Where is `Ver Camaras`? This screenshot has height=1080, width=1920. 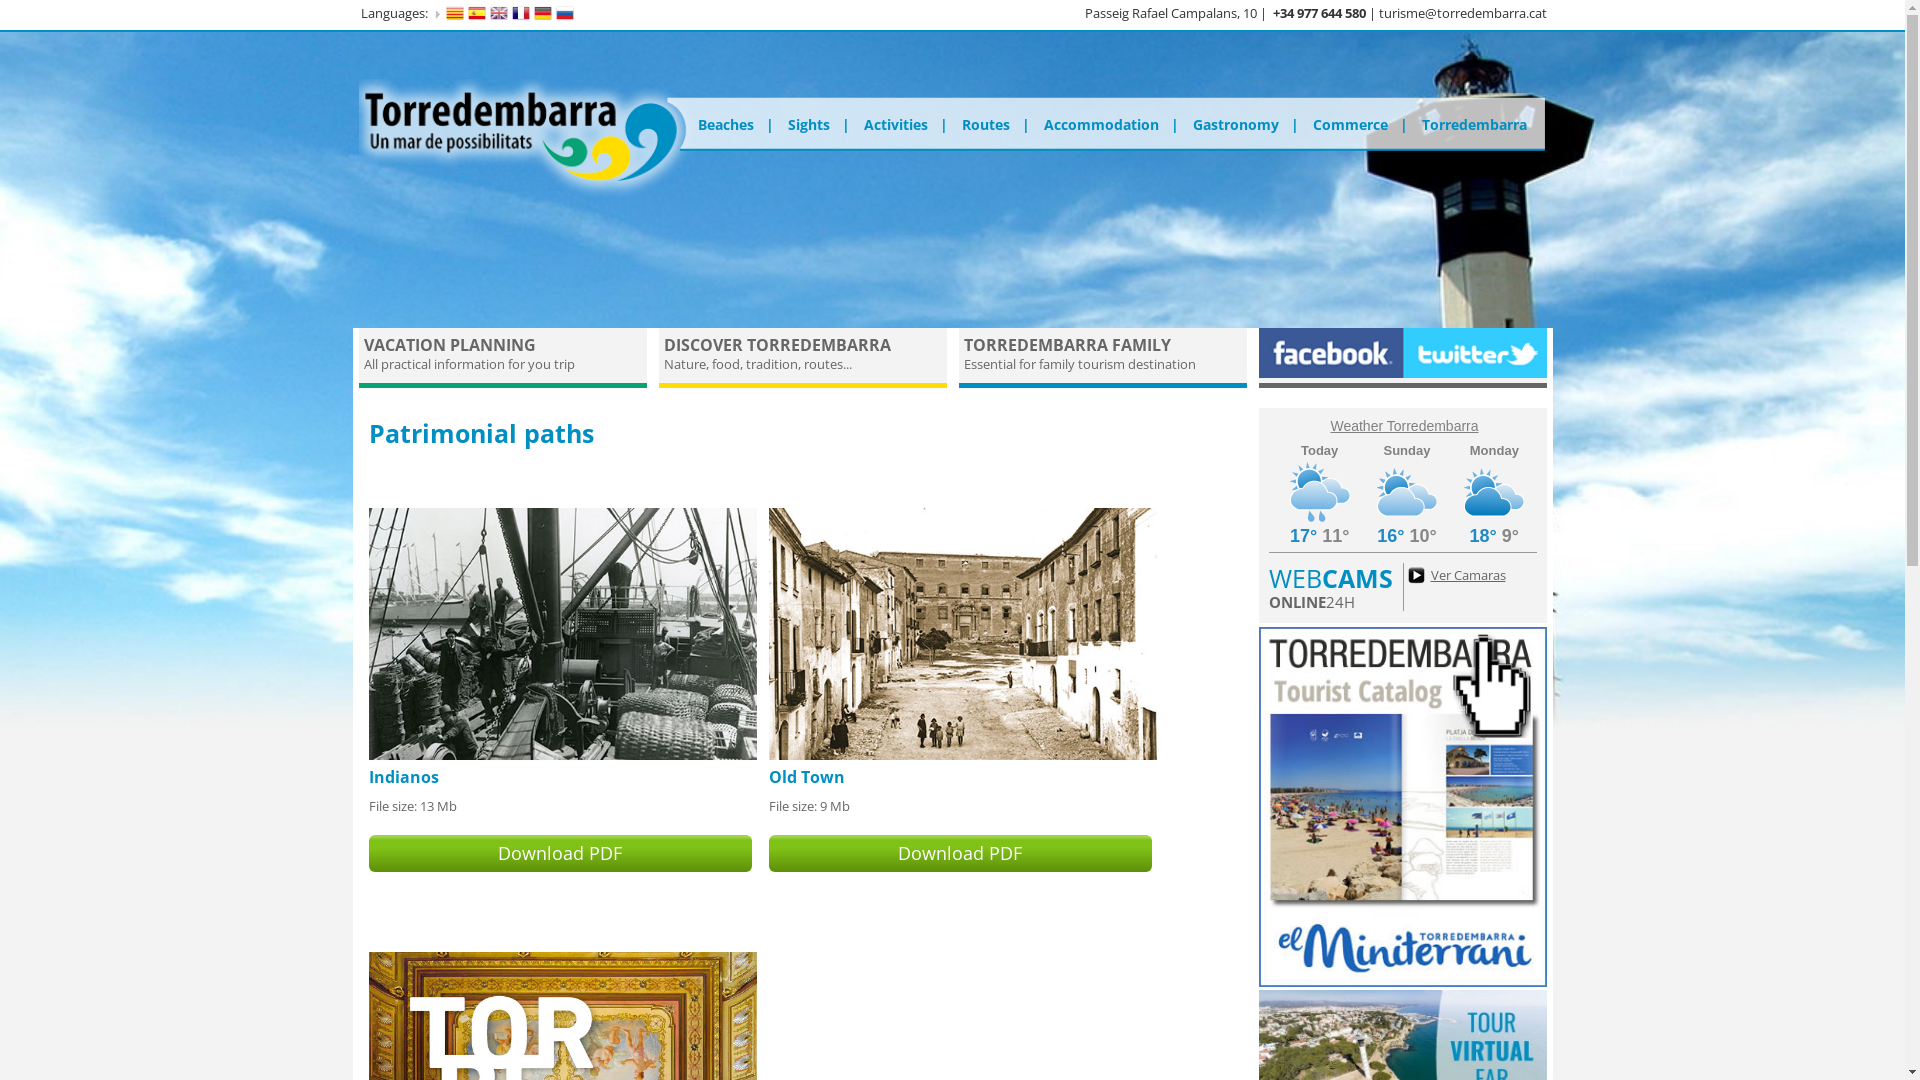 Ver Camaras is located at coordinates (1455, 575).